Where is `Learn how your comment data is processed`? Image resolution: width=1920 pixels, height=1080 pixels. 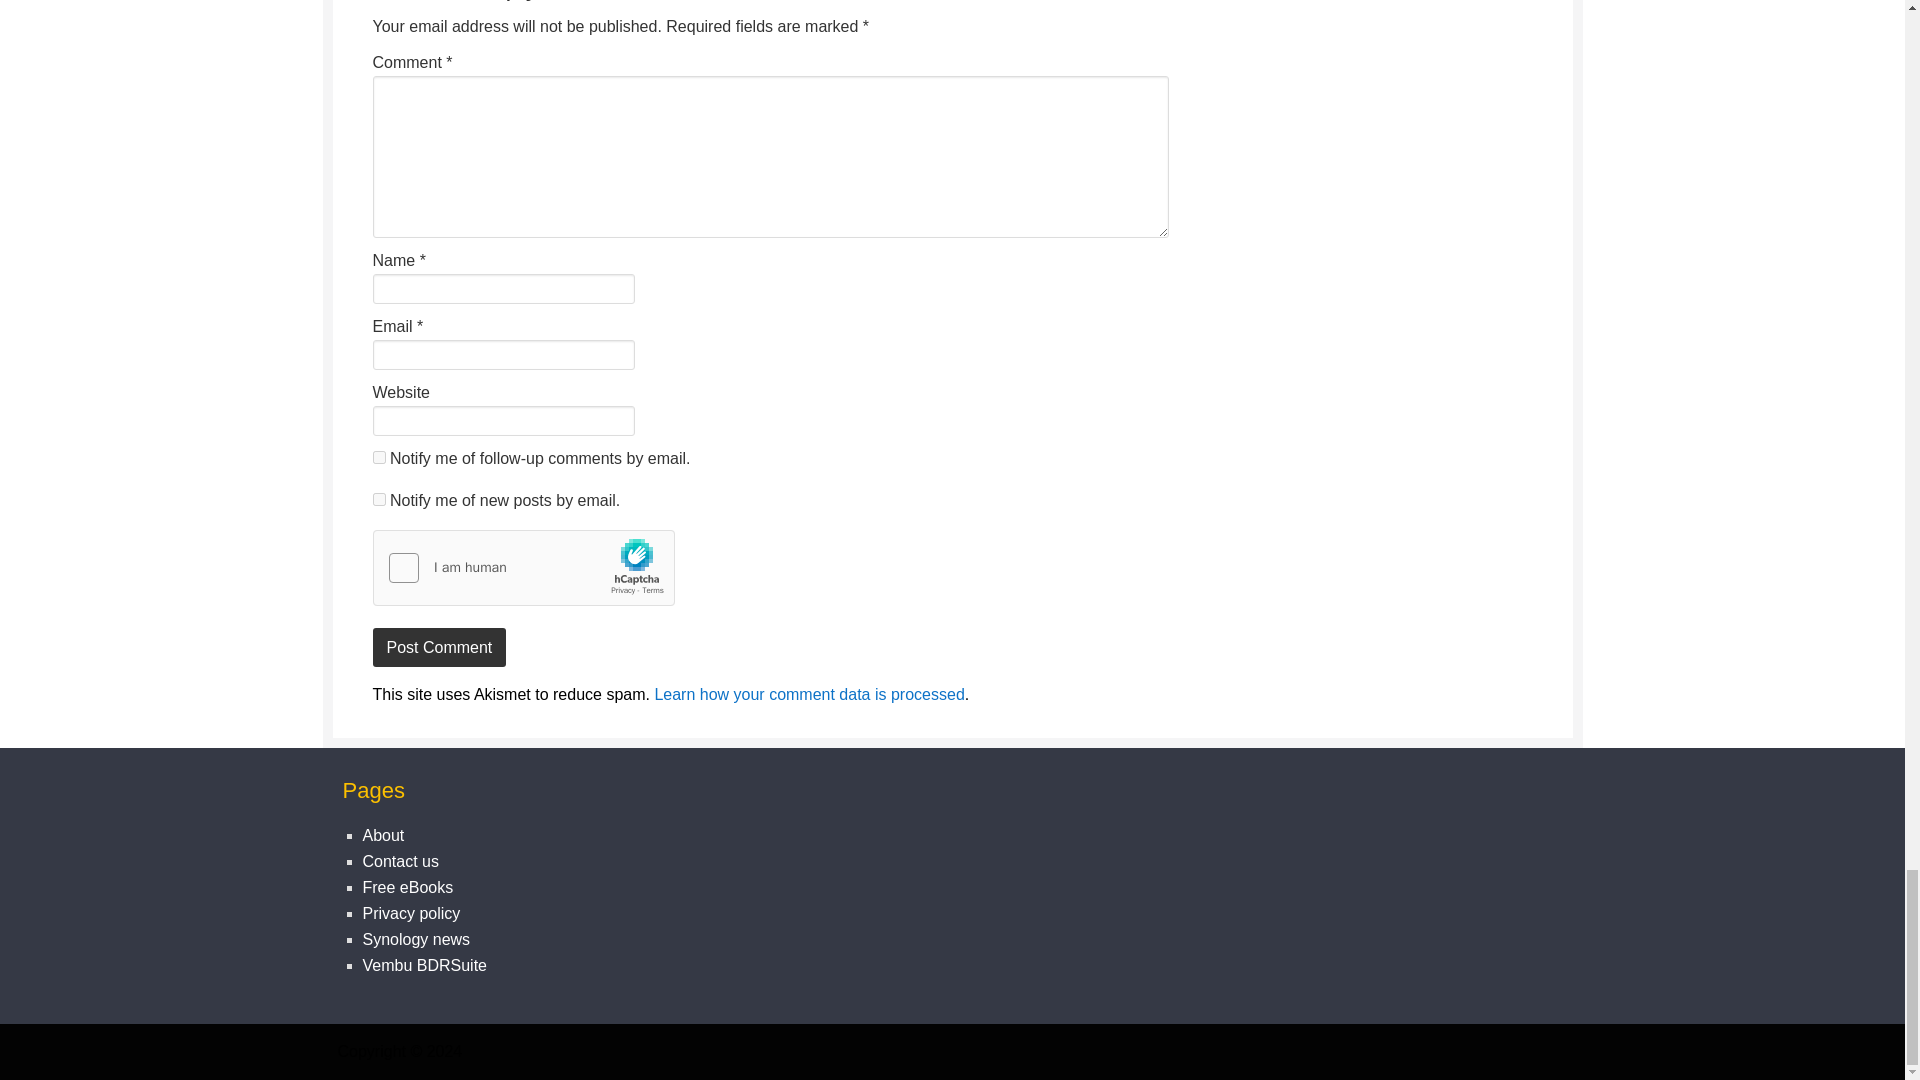 Learn how your comment data is processed is located at coordinates (808, 694).